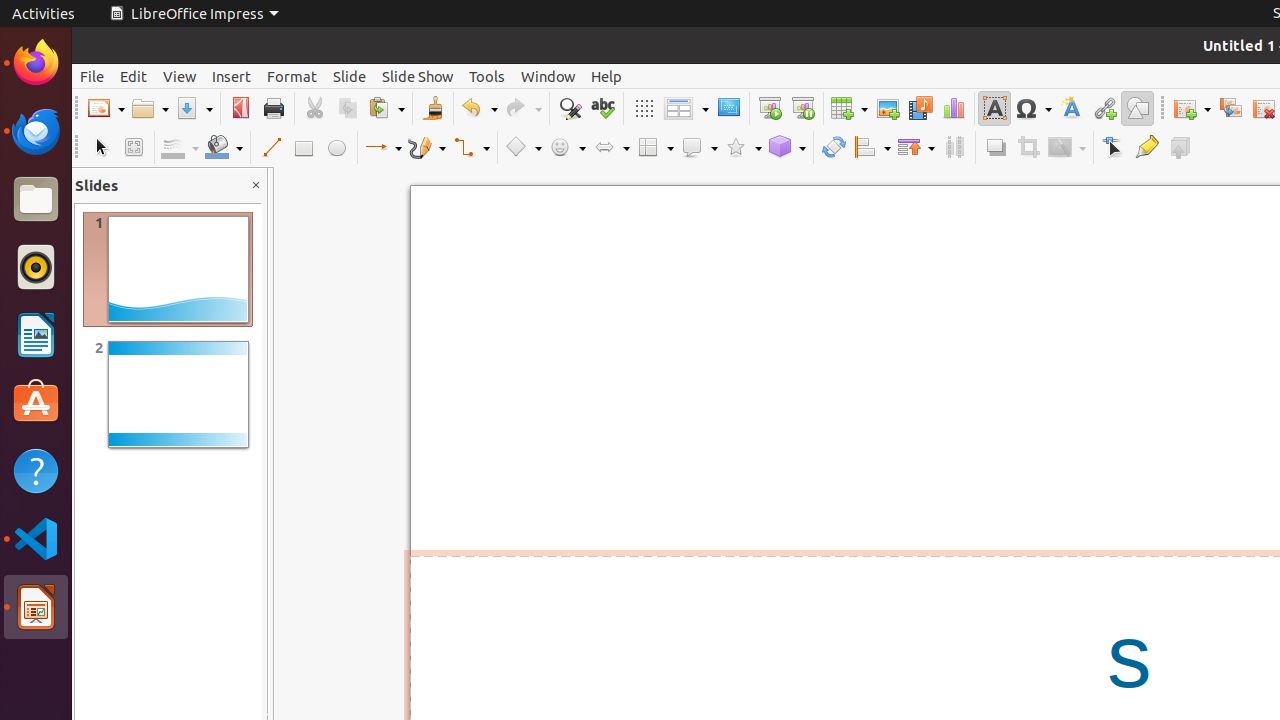  I want to click on Start from Current Slide, so click(802, 108).